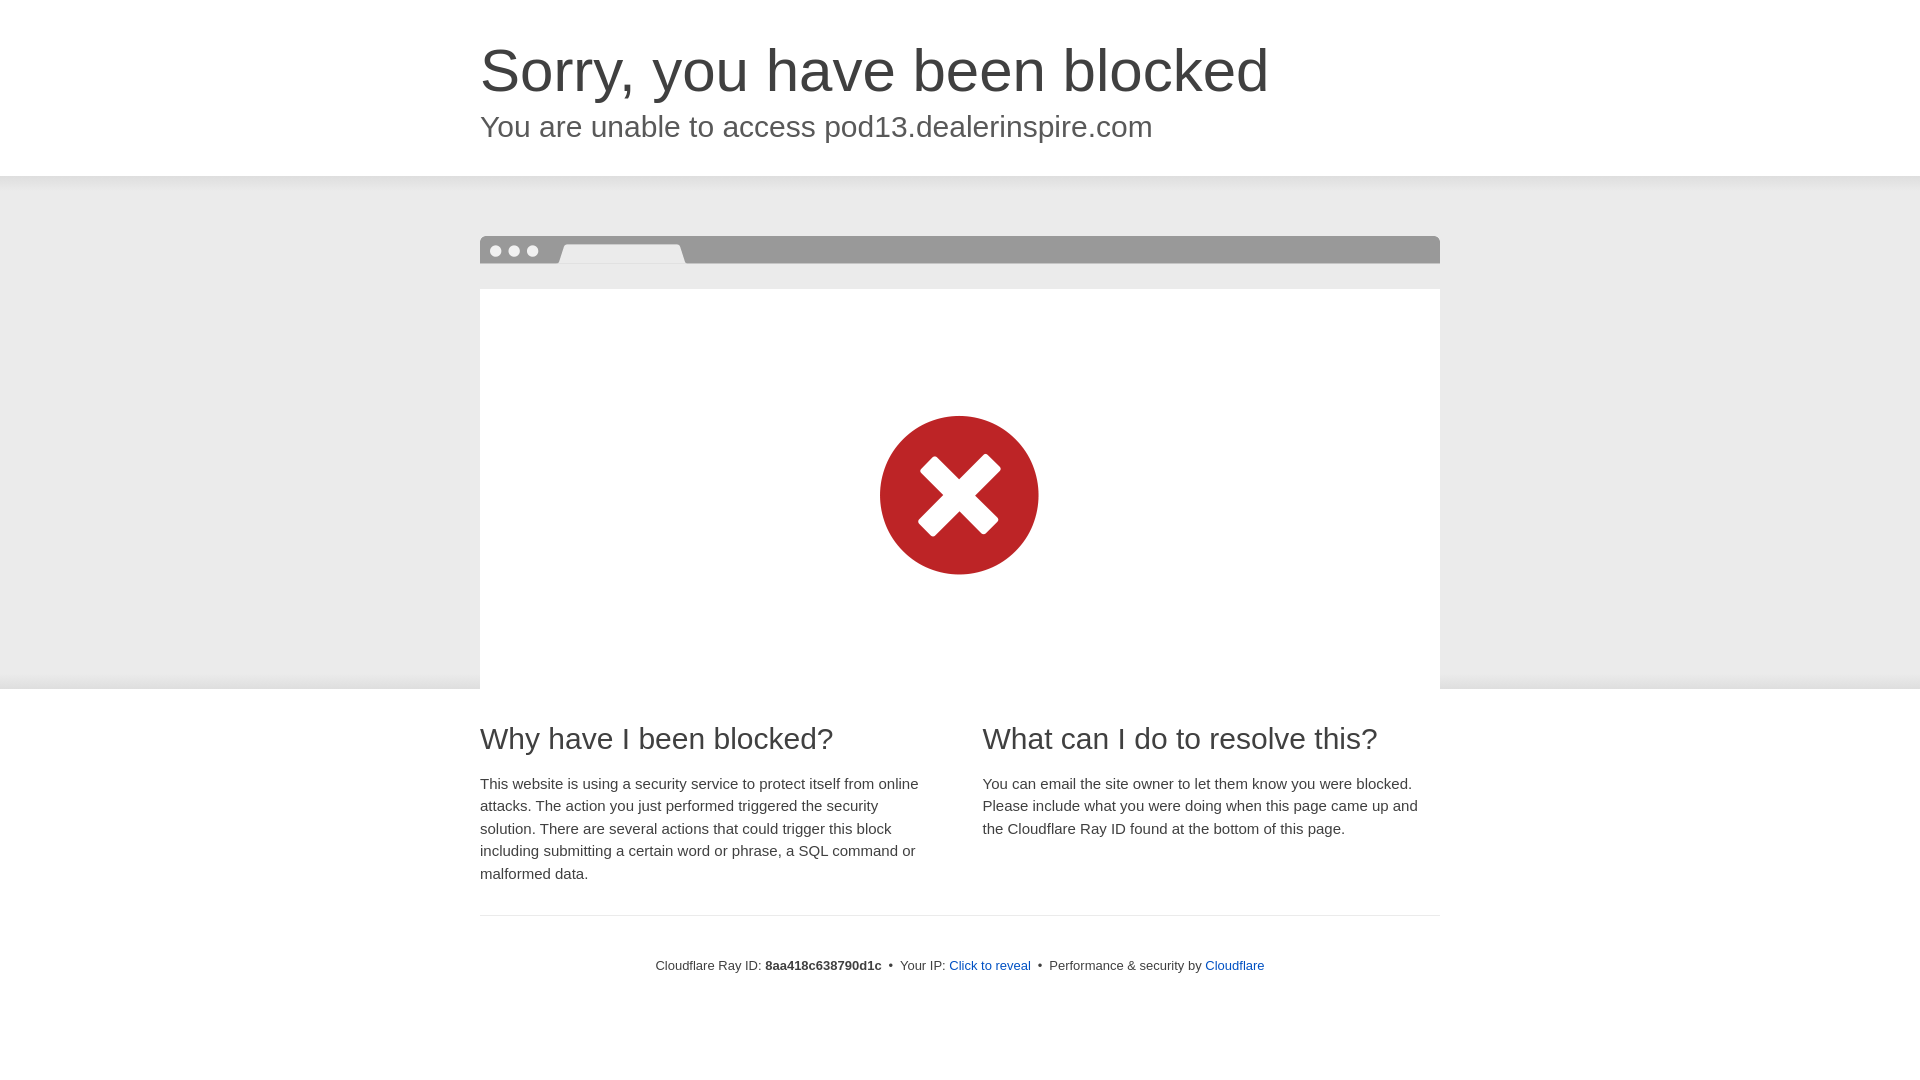 Image resolution: width=1920 pixels, height=1080 pixels. Describe the element at coordinates (1234, 965) in the screenshot. I see `Cloudflare` at that location.